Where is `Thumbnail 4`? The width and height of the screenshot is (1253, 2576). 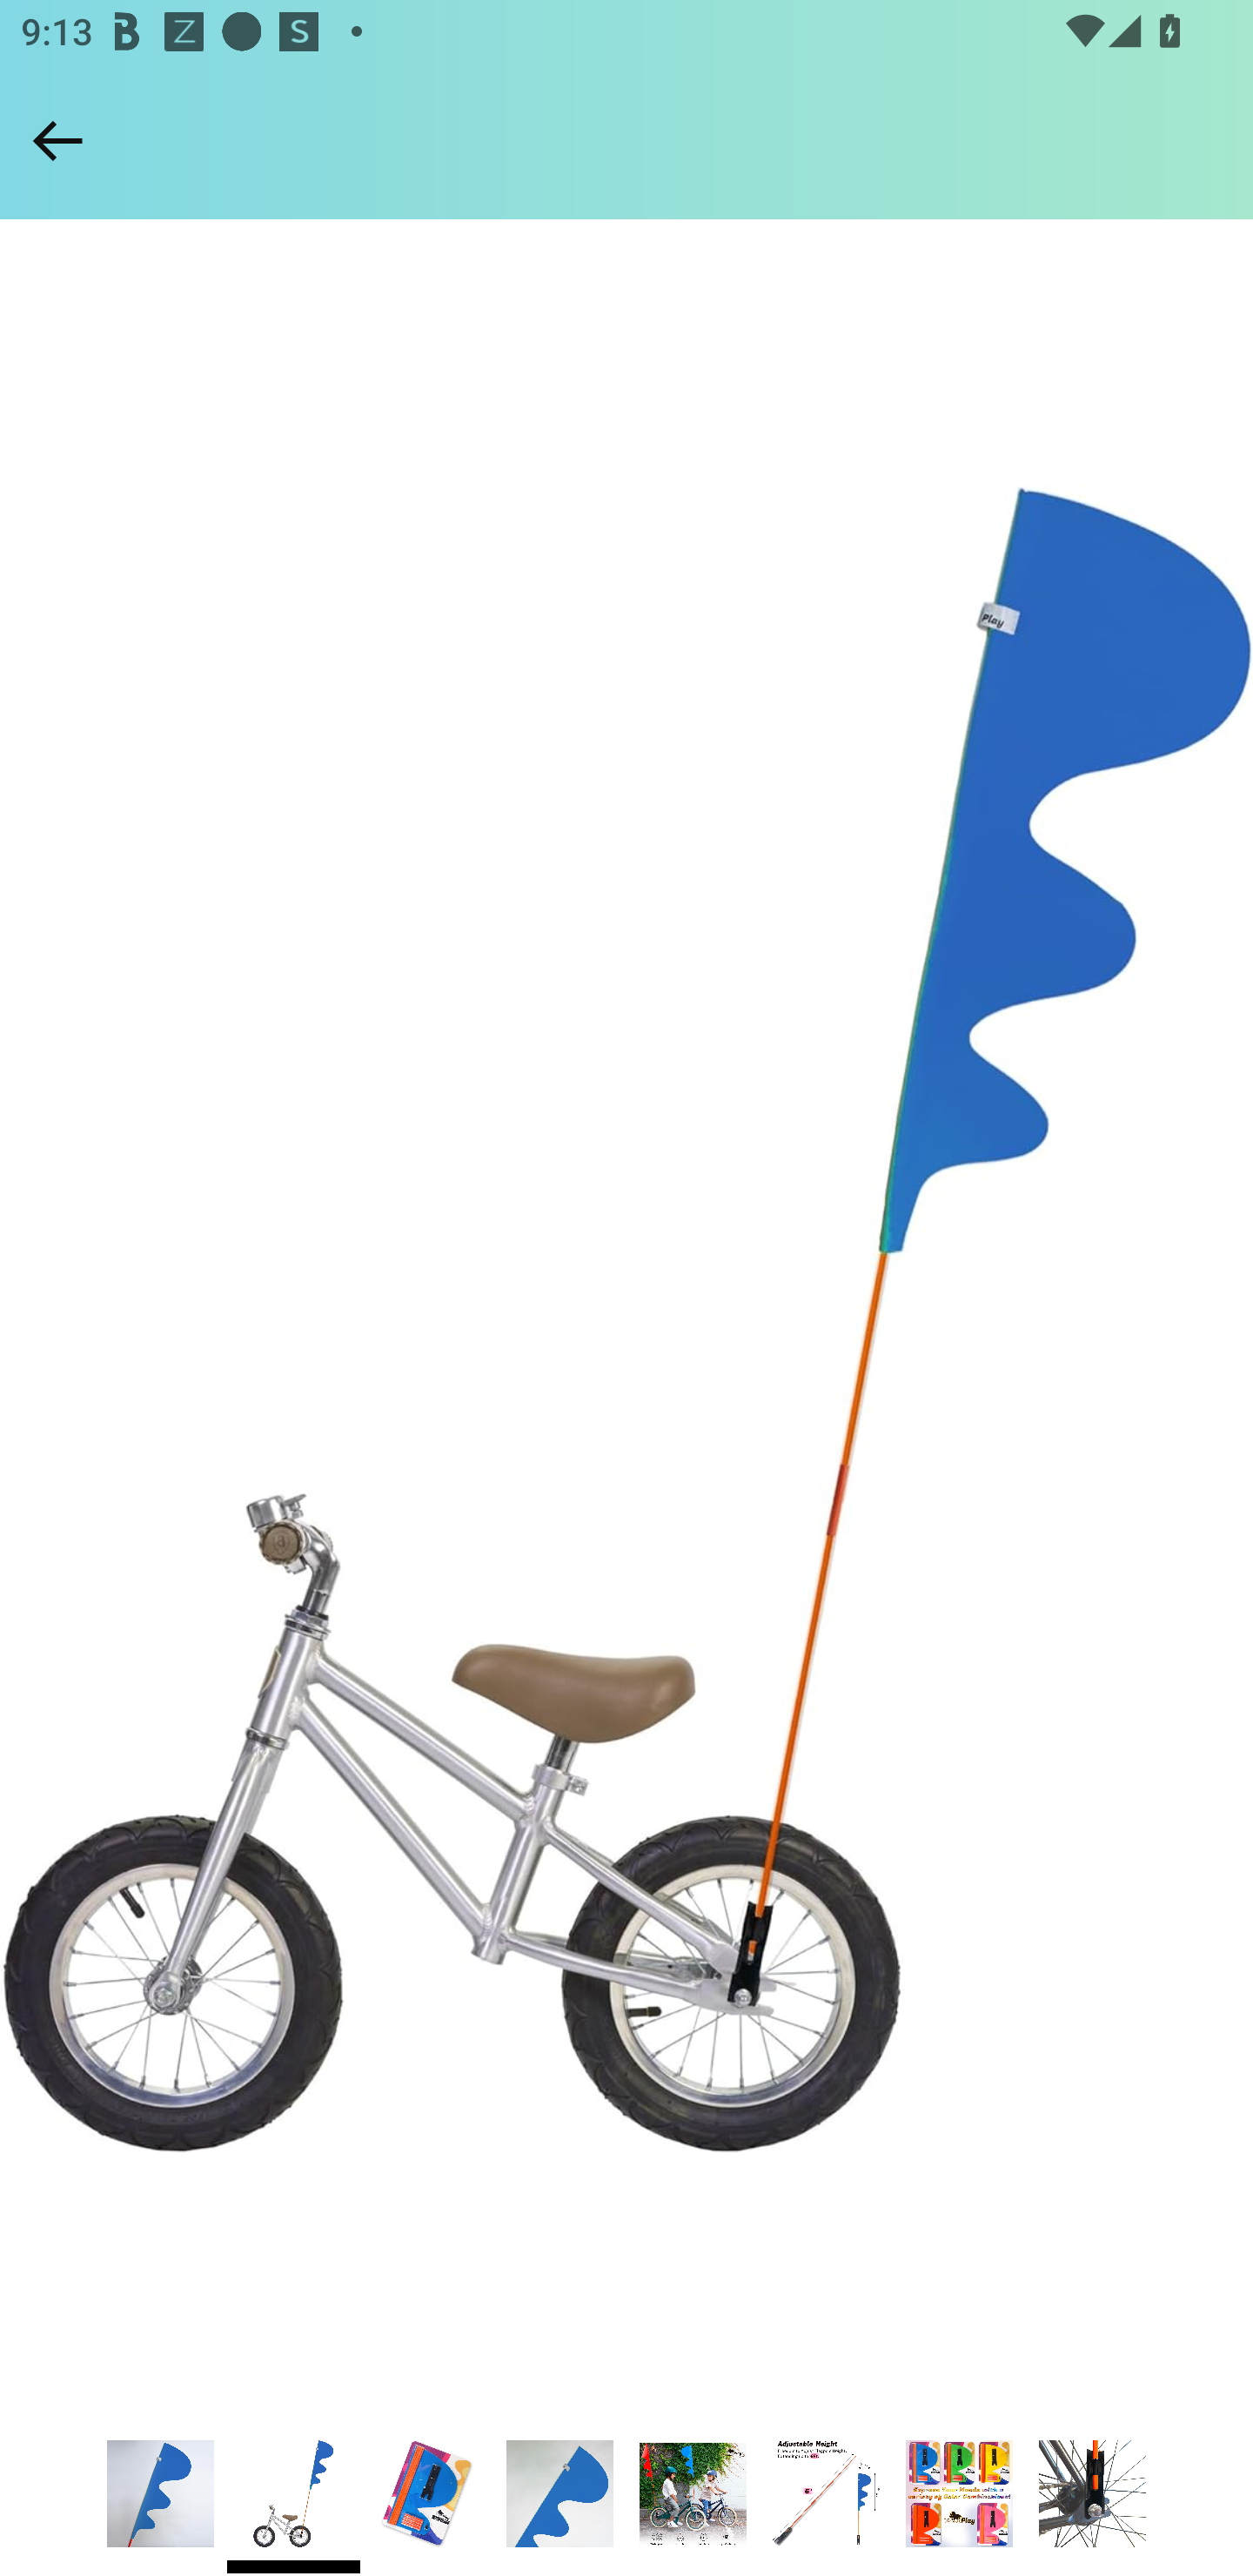
Thumbnail 4 is located at coordinates (560, 2493).